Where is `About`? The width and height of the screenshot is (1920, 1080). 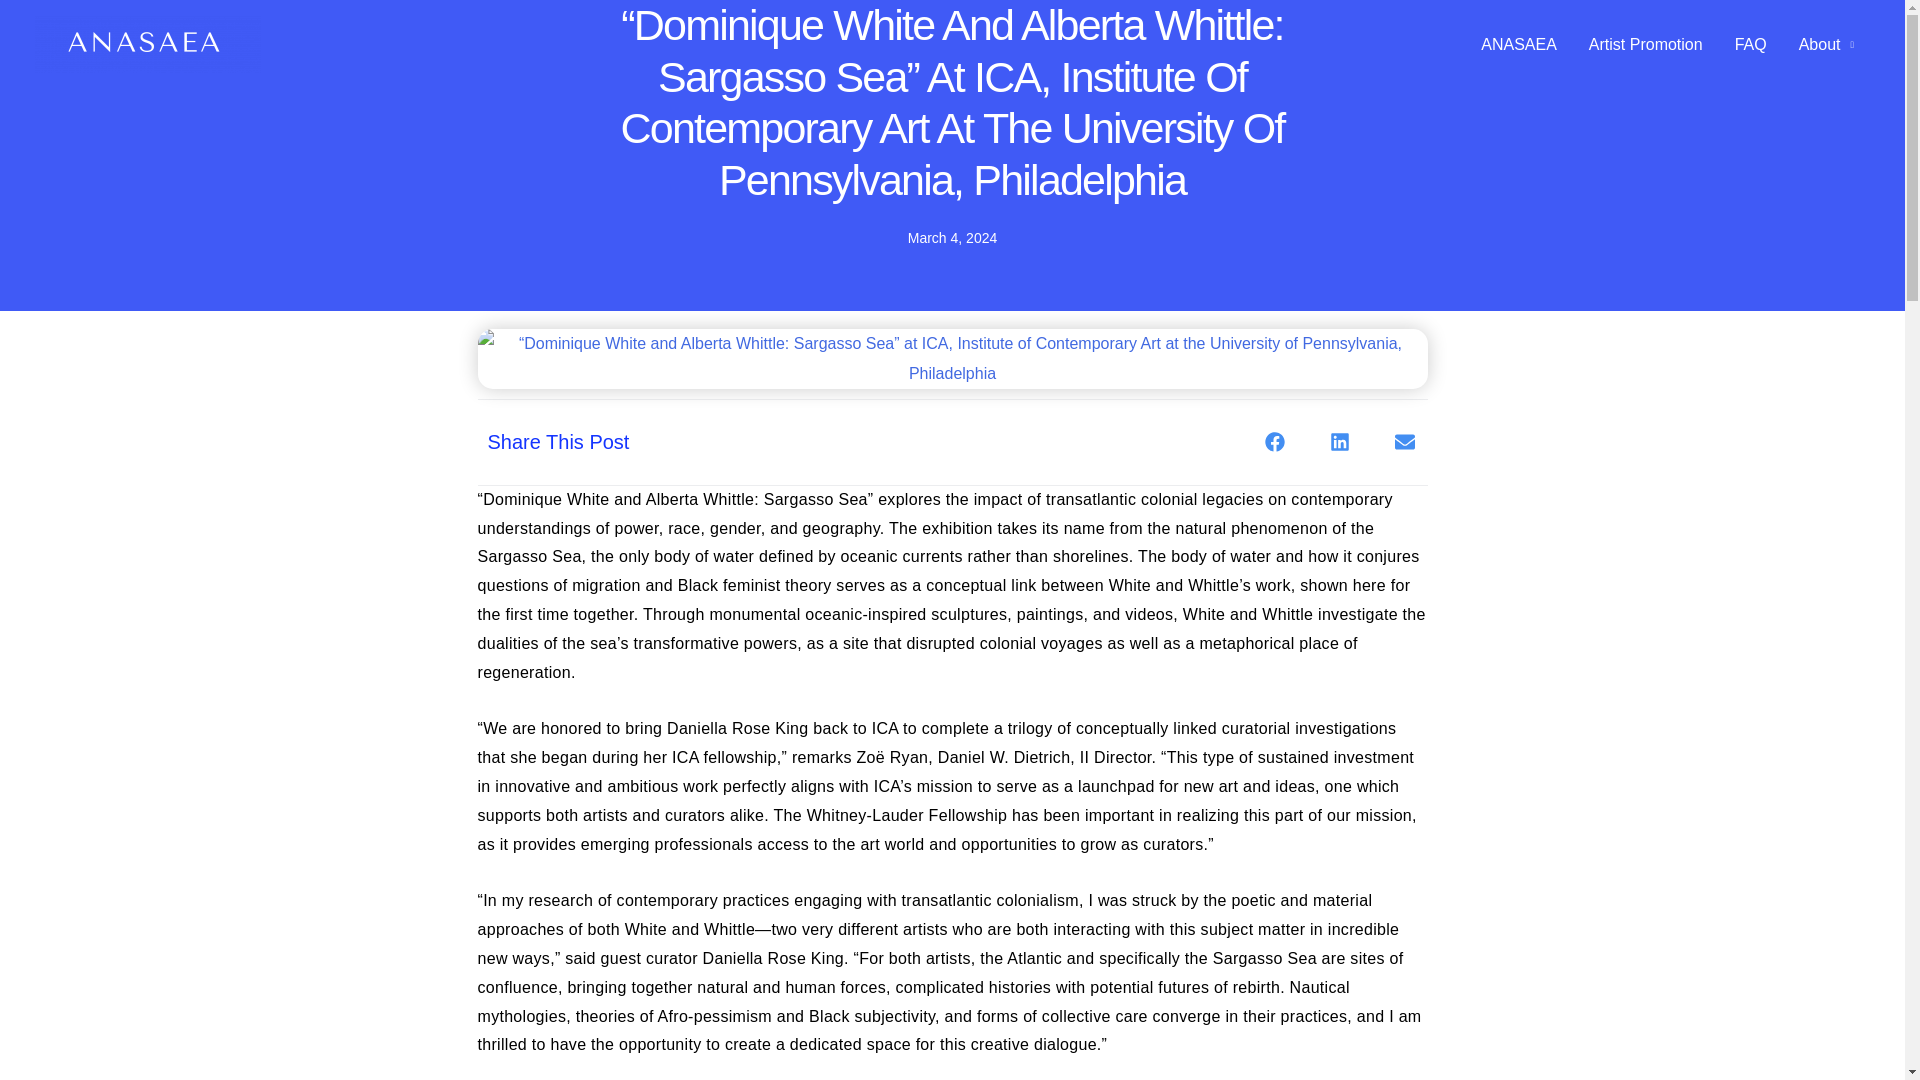 About is located at coordinates (1826, 44).